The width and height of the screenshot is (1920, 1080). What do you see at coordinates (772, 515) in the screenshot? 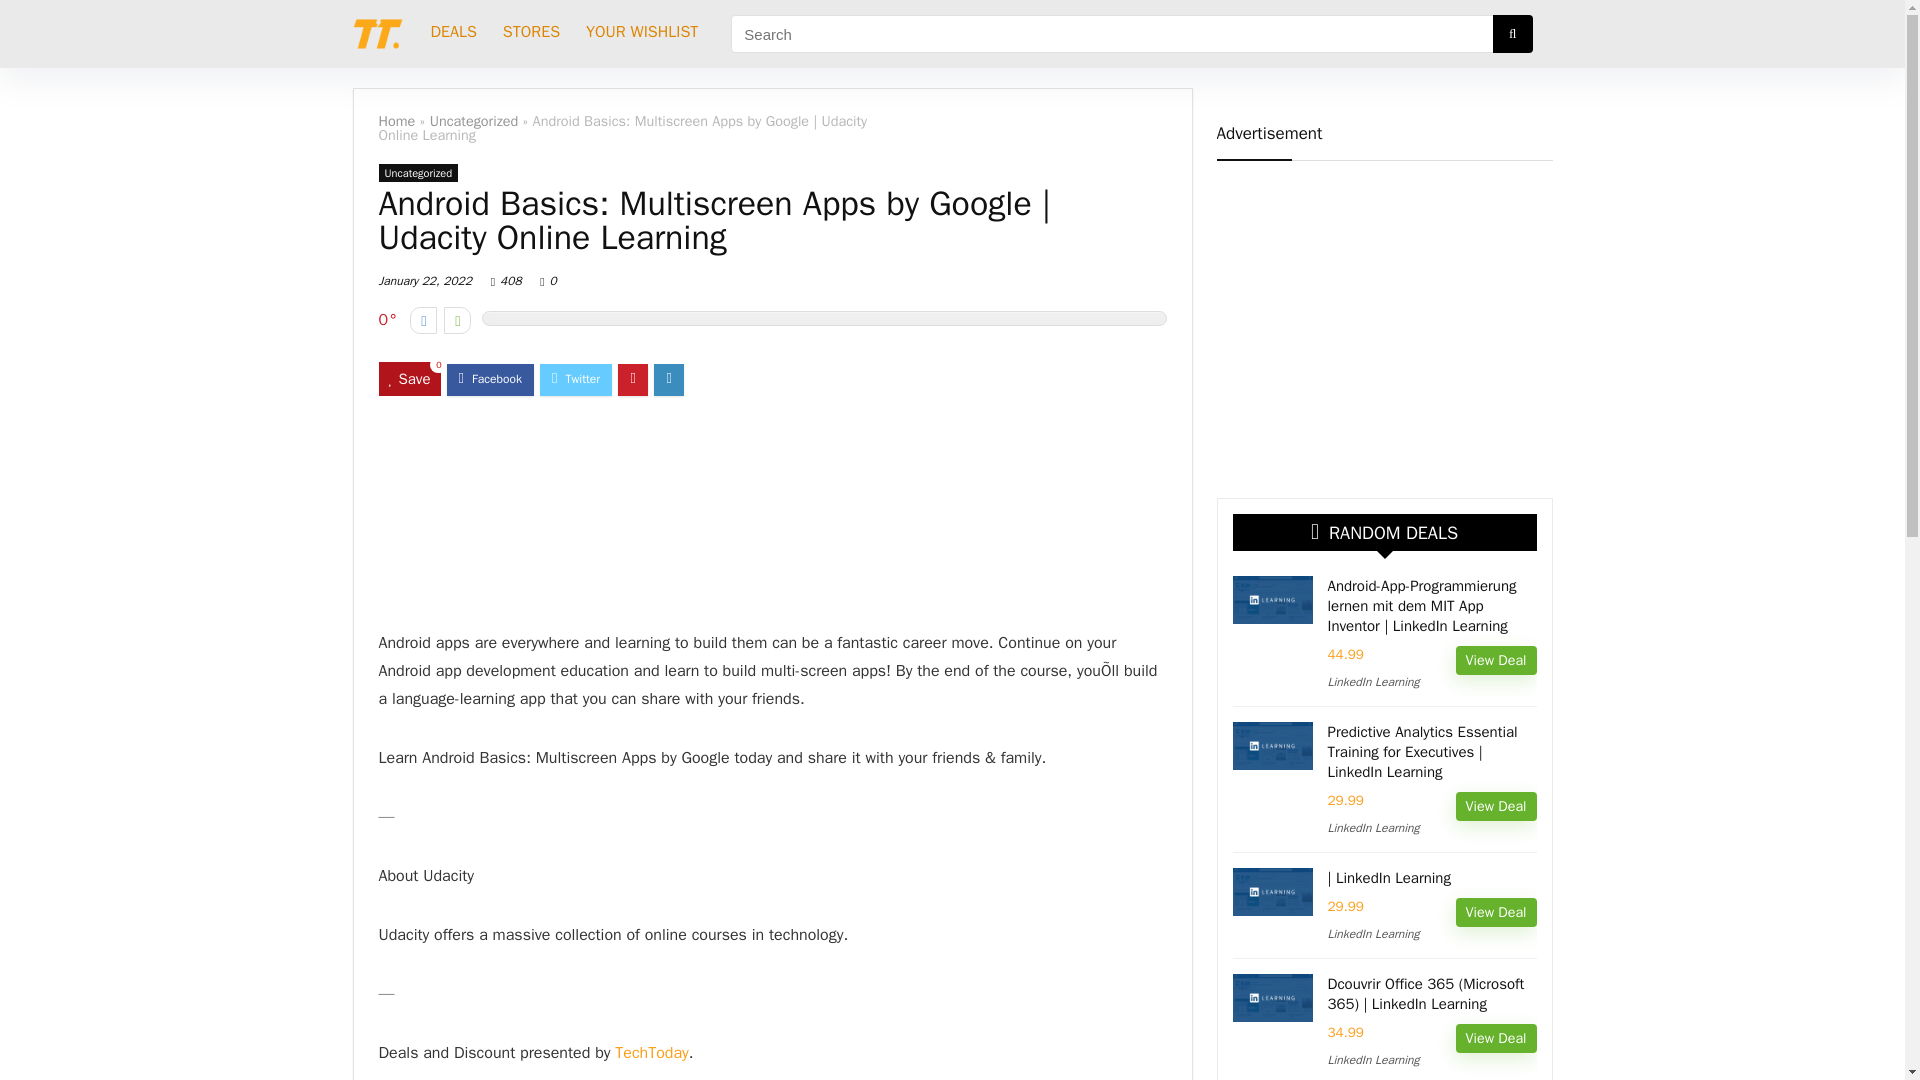
I see `Advertisement` at bounding box center [772, 515].